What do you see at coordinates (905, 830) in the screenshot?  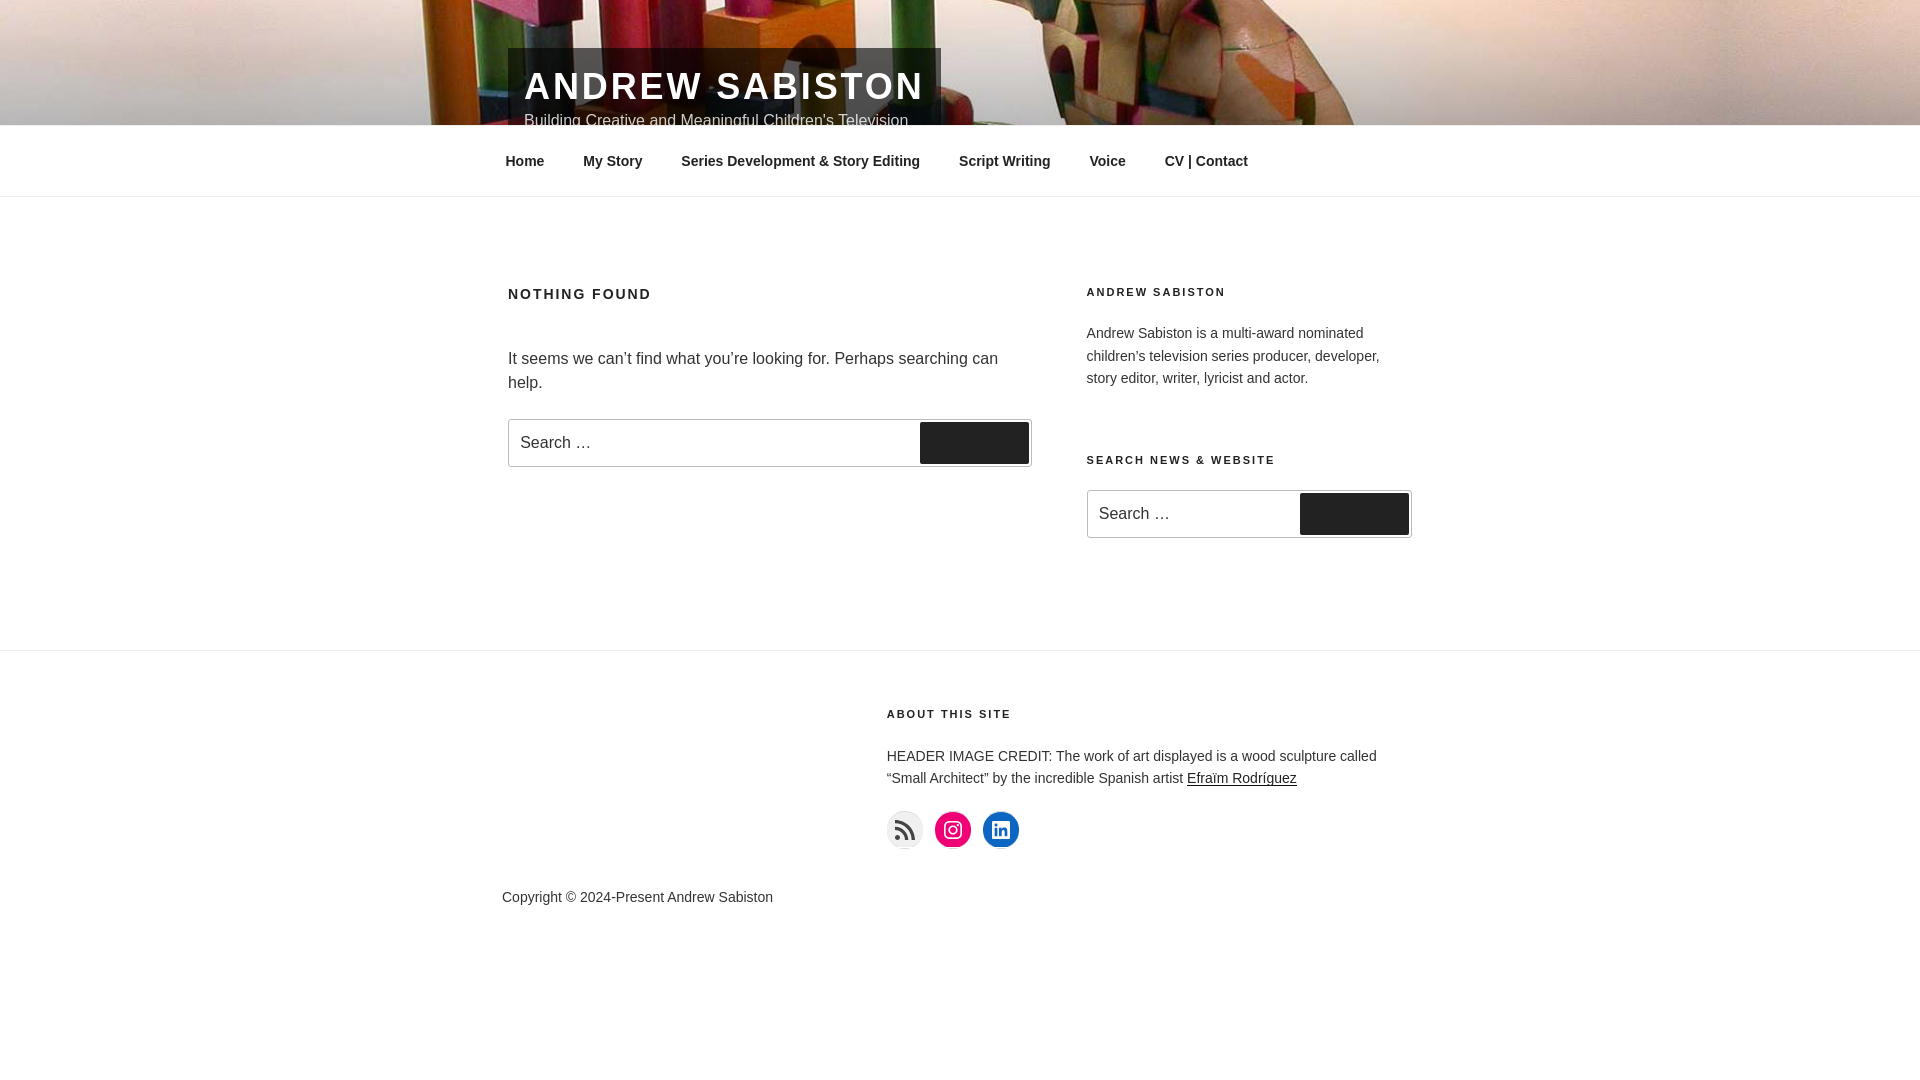 I see `RSS Feed` at bounding box center [905, 830].